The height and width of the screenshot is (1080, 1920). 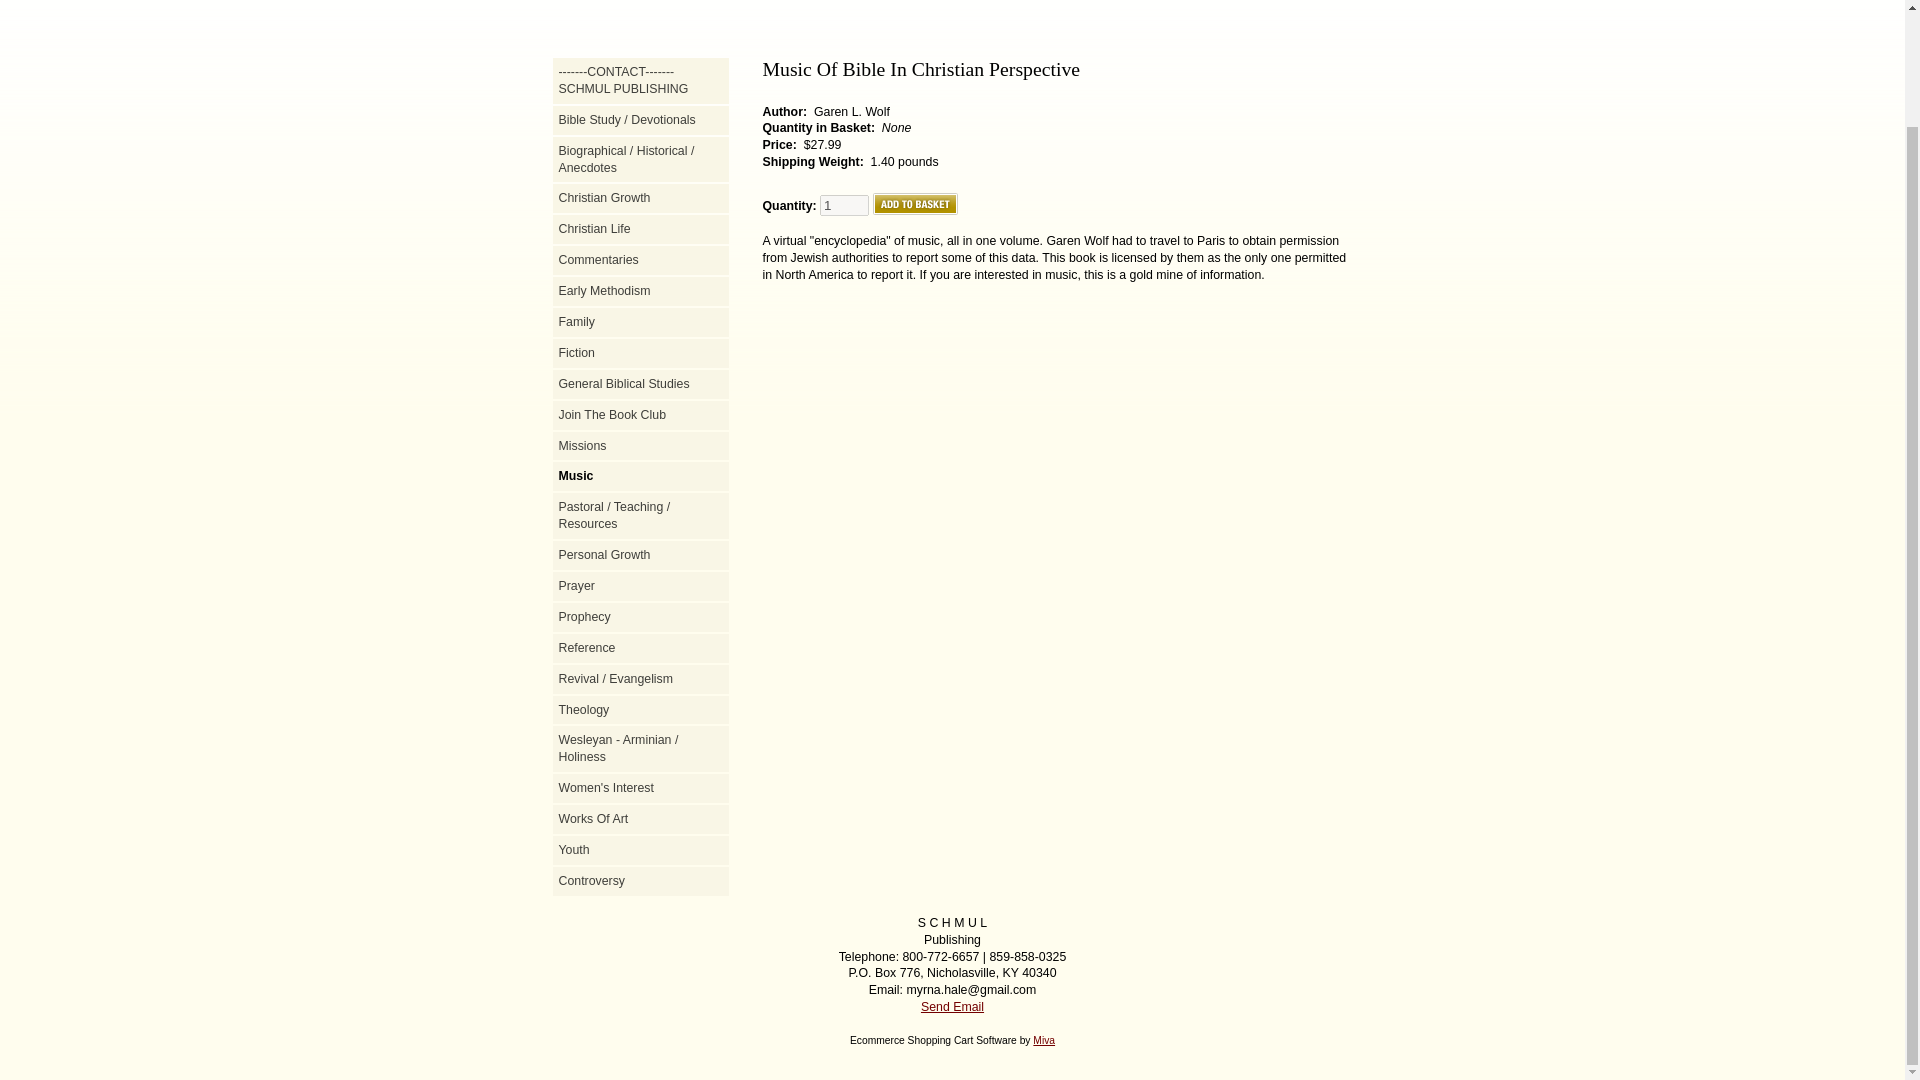 What do you see at coordinates (640, 618) in the screenshot?
I see `Prophecy` at bounding box center [640, 618].